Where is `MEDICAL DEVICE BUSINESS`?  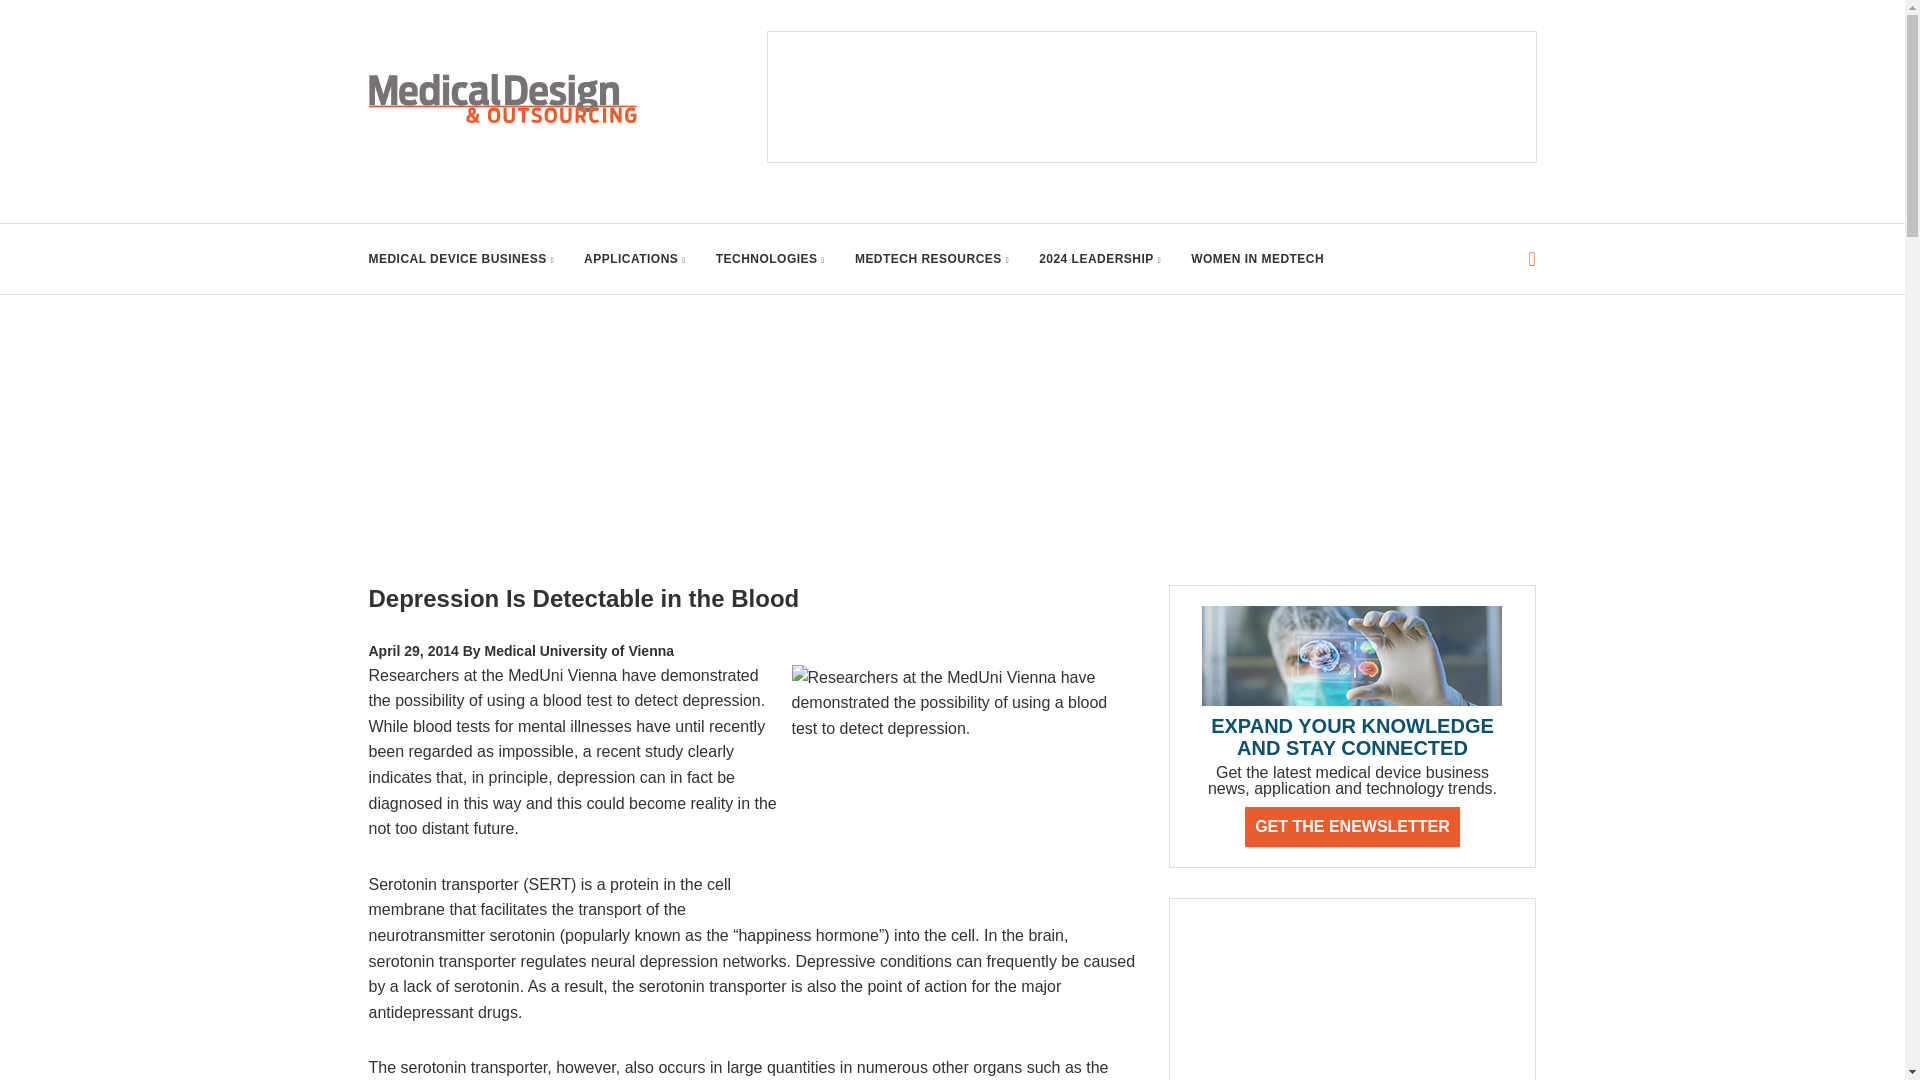
MEDICAL DEVICE BUSINESS is located at coordinates (461, 258).